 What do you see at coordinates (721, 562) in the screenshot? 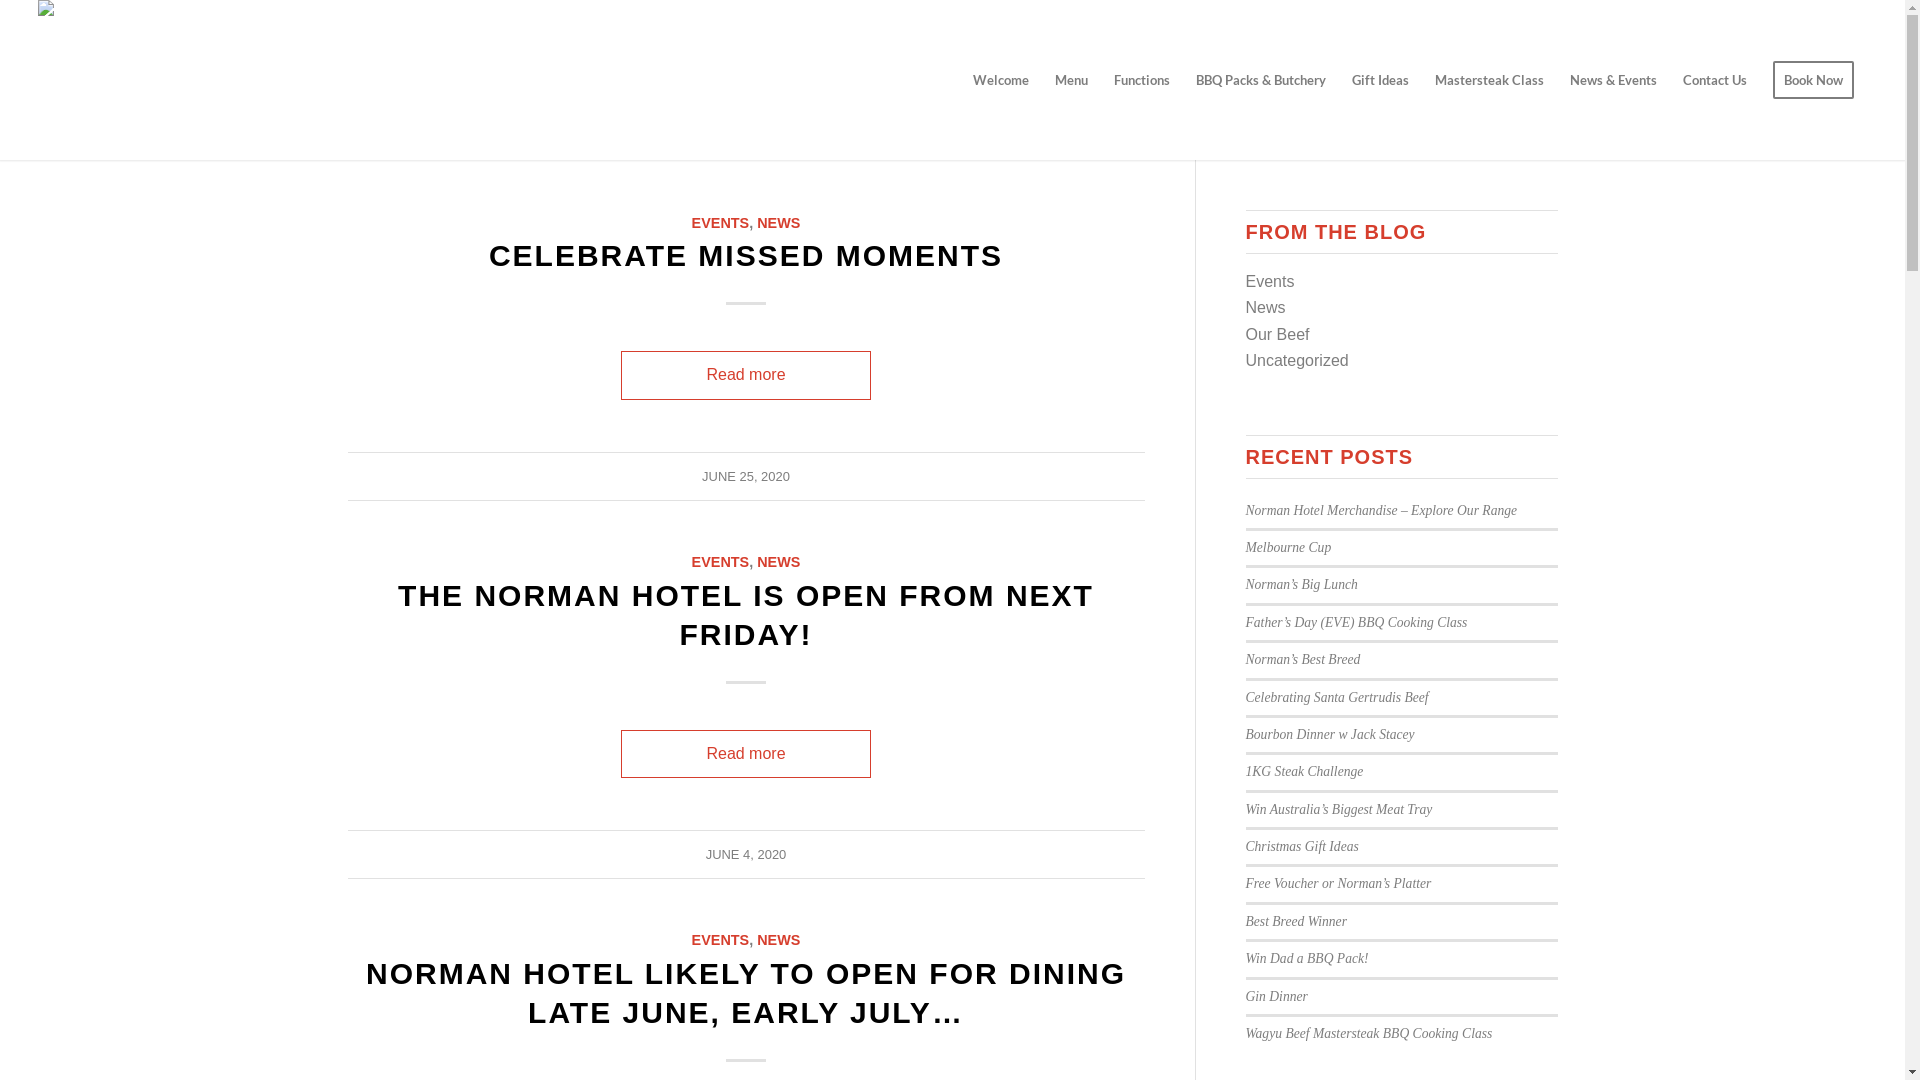
I see `EVENTS` at bounding box center [721, 562].